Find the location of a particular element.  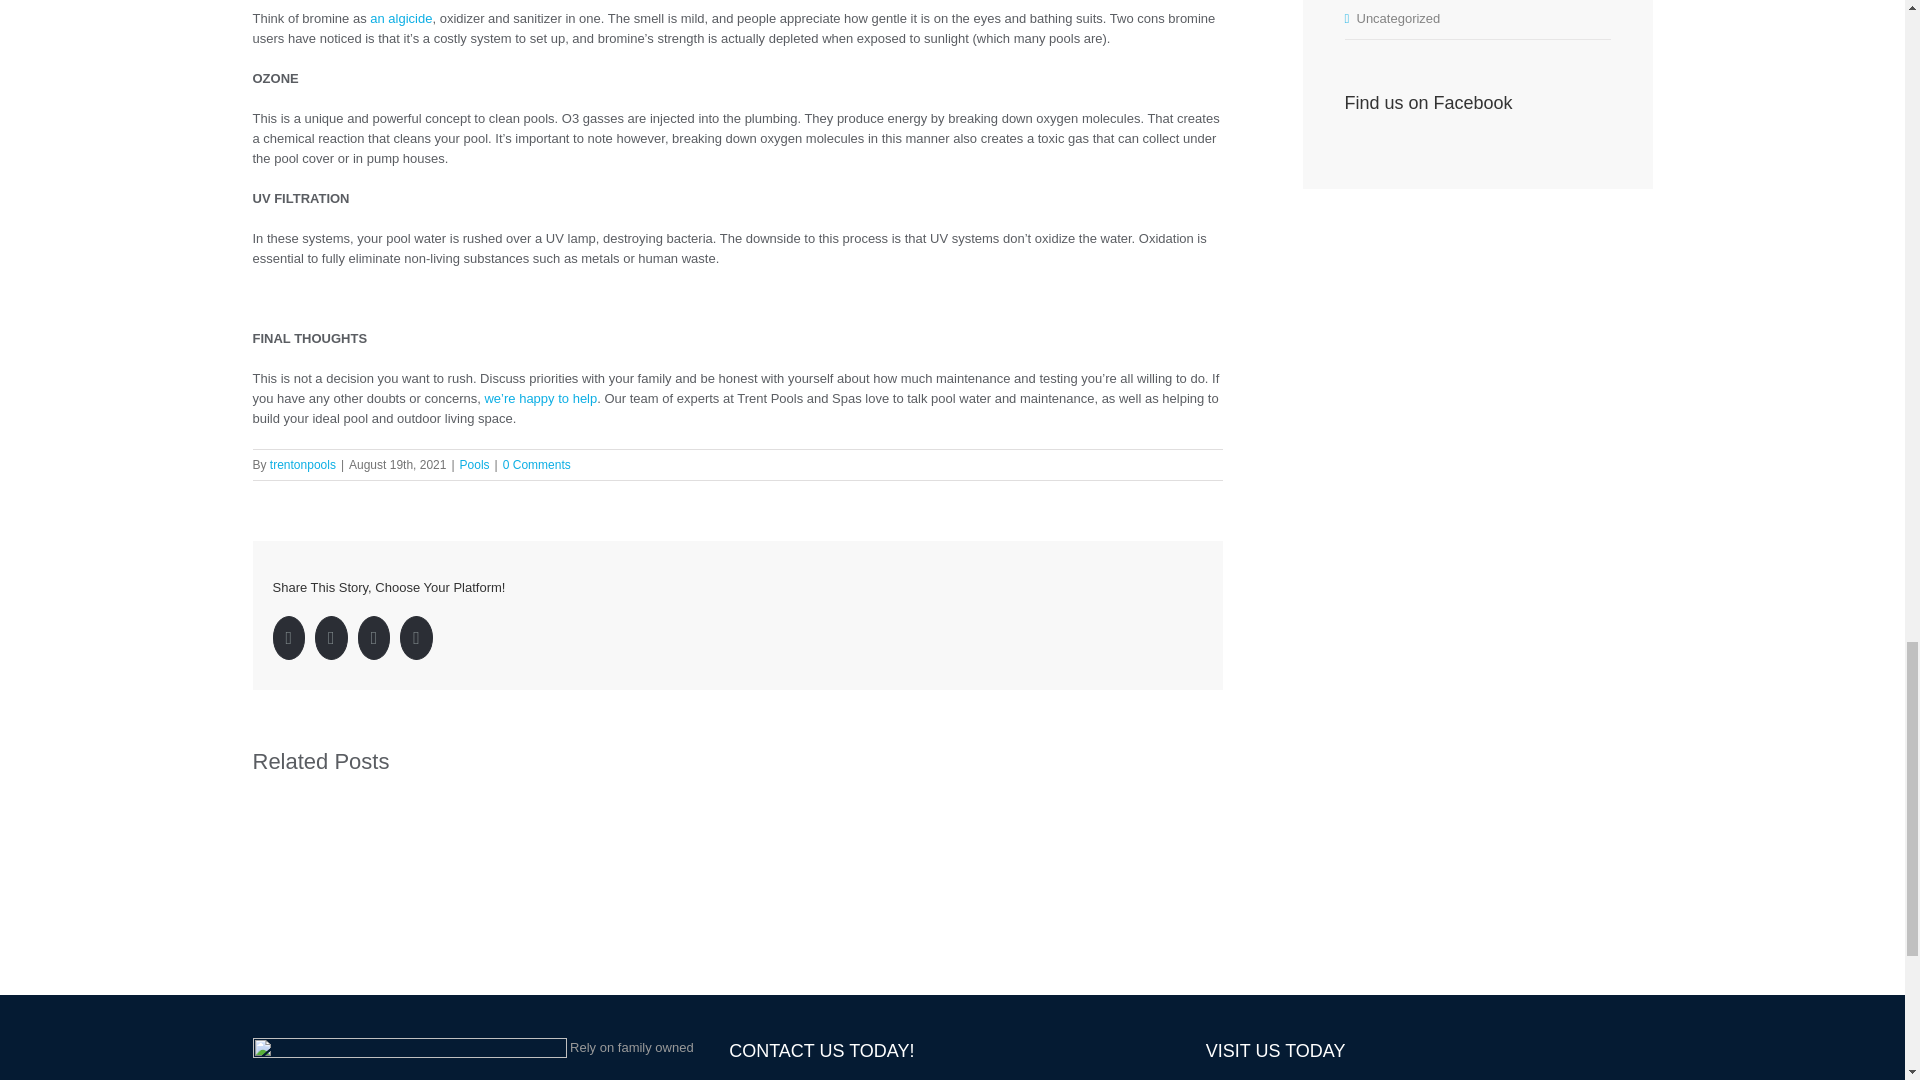

Pools is located at coordinates (474, 464).